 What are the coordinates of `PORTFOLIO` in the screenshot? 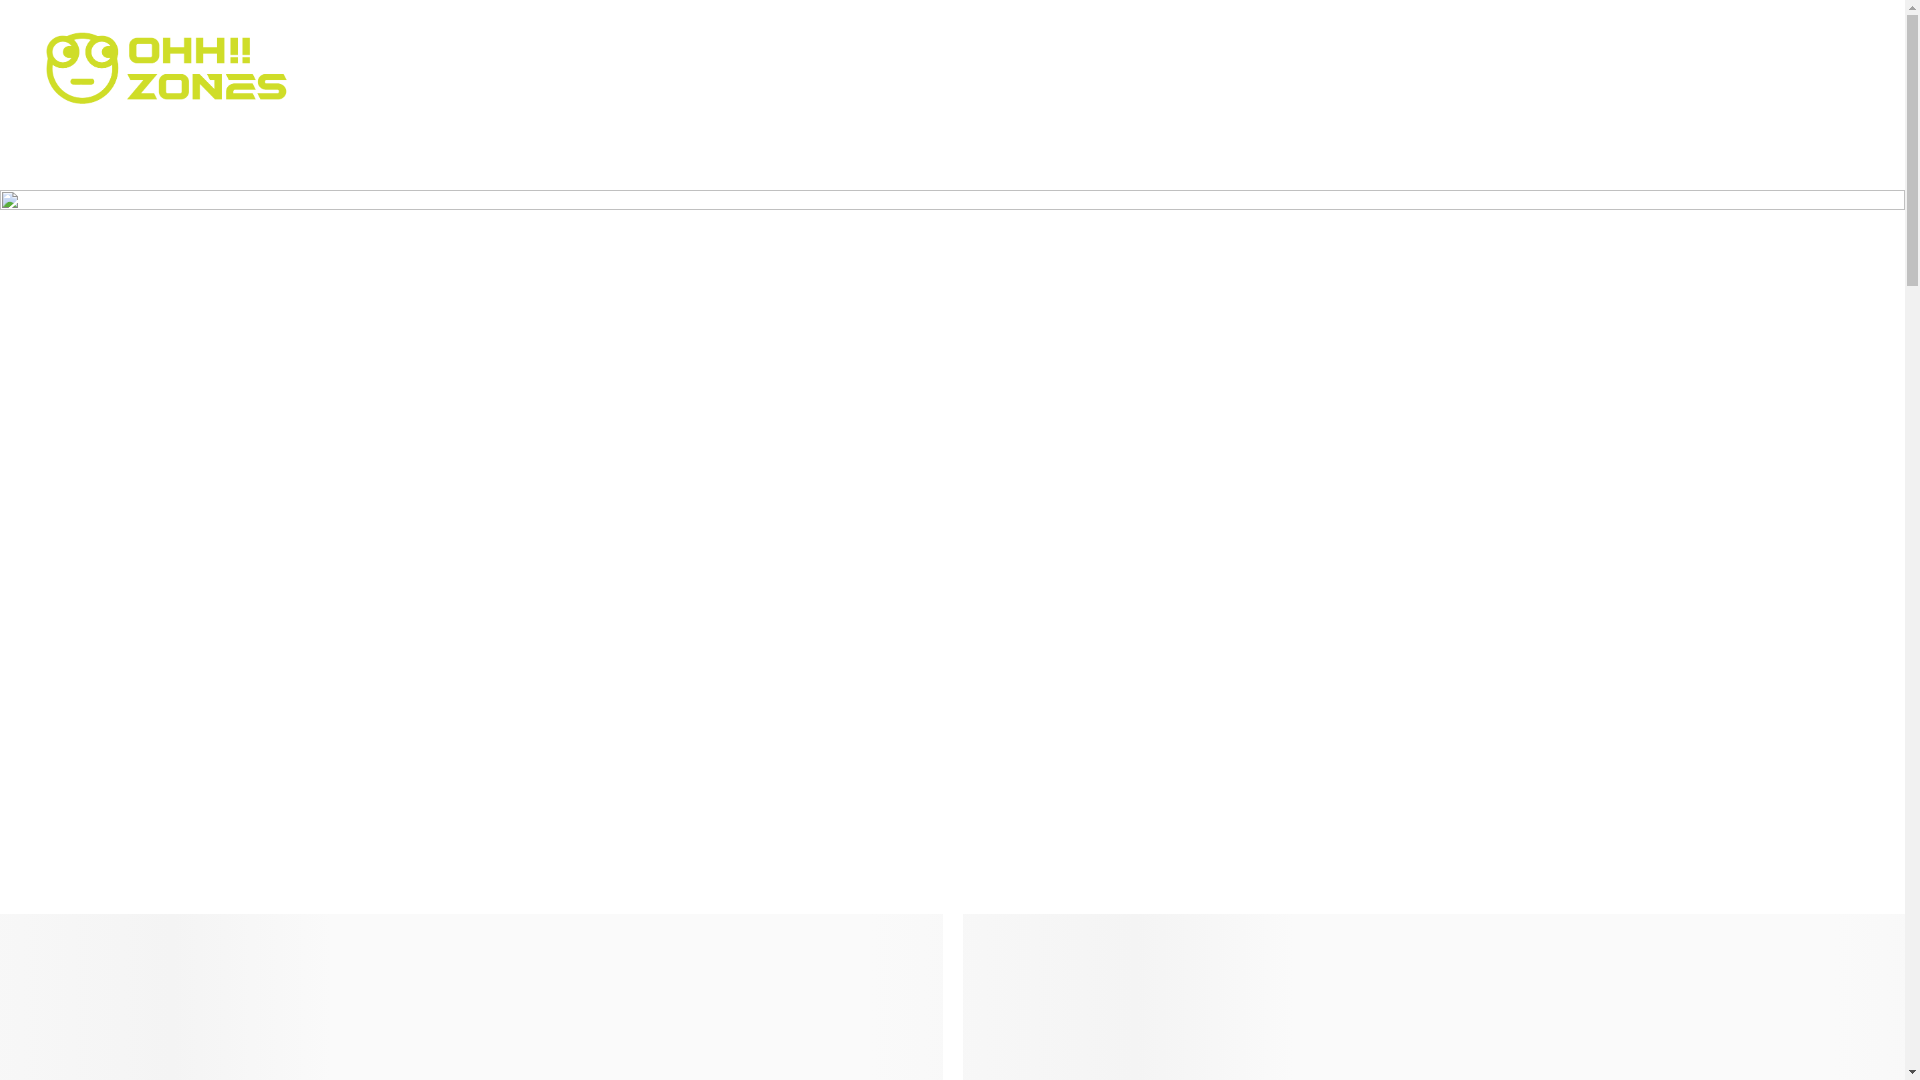 It's located at (1323, 70).